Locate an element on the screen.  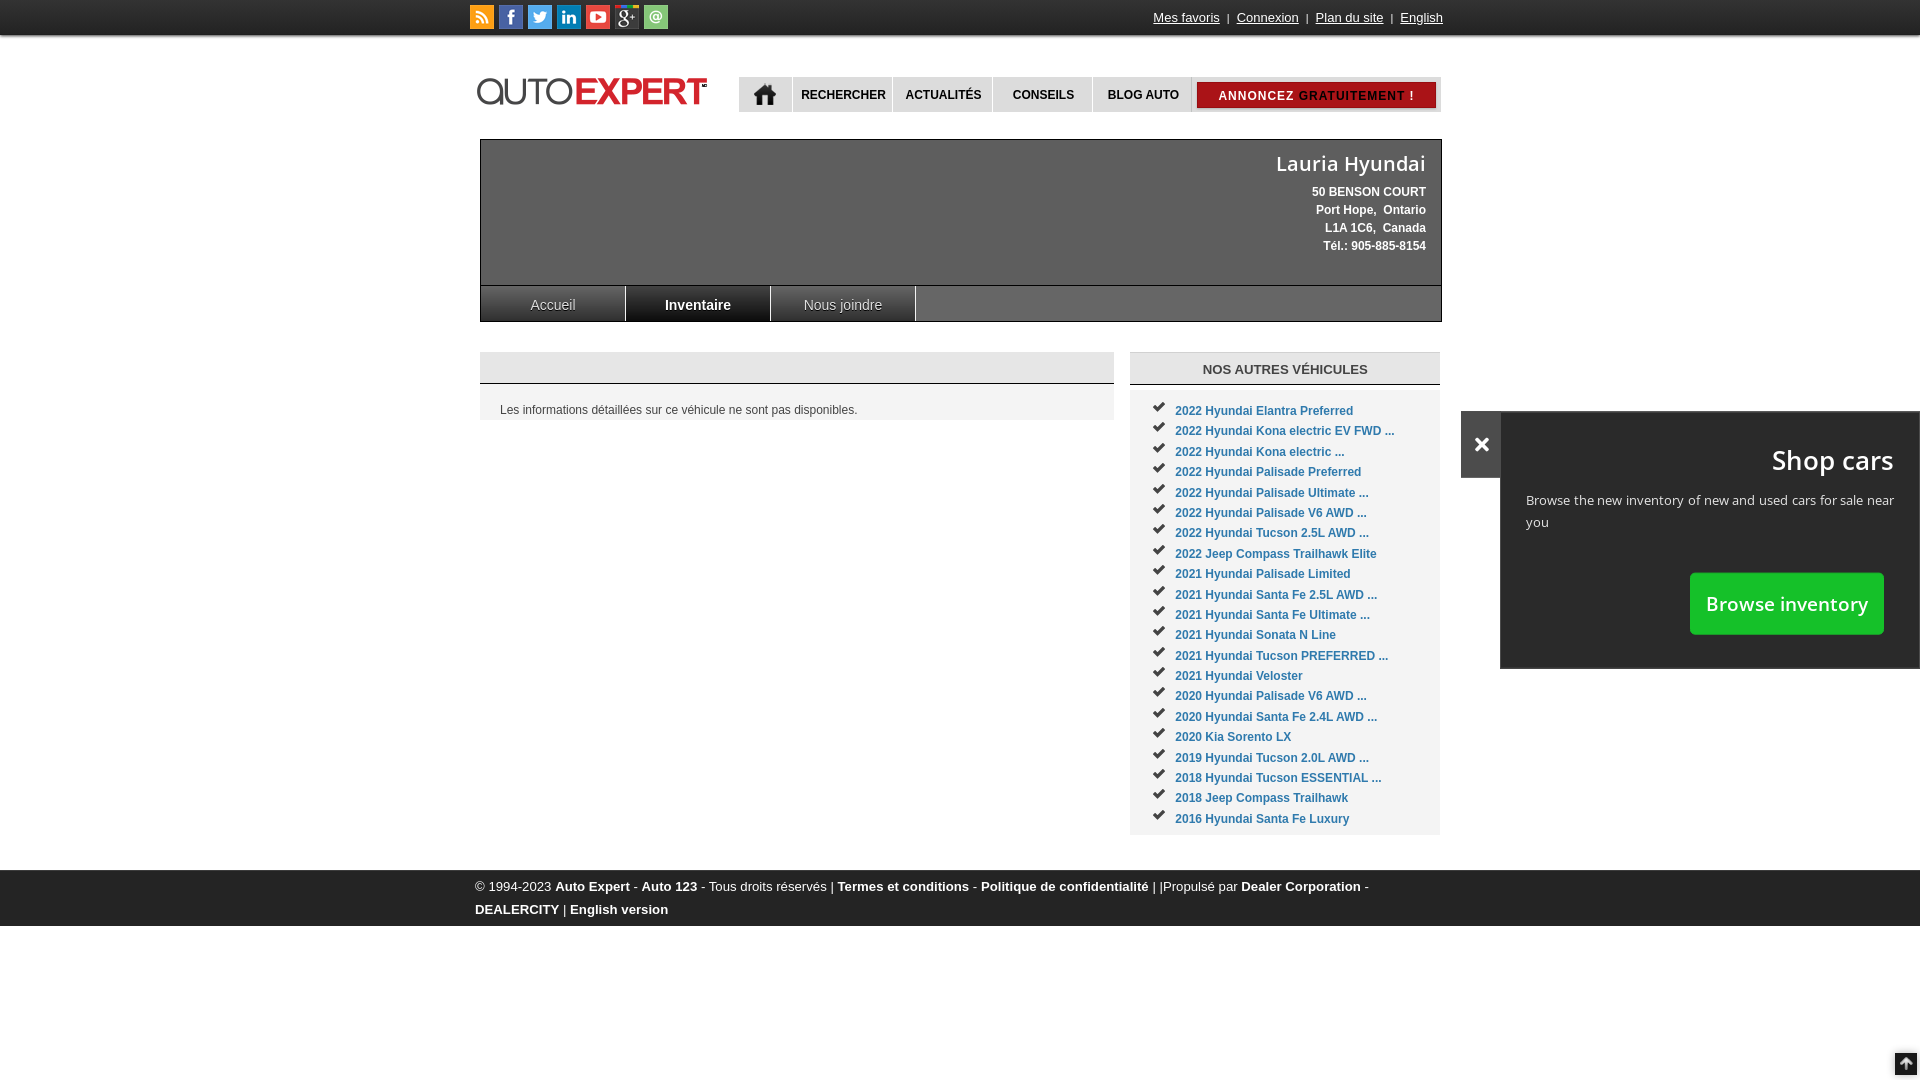
Suivez Publications Le Guide Inc. sur LinkedIn is located at coordinates (569, 25).